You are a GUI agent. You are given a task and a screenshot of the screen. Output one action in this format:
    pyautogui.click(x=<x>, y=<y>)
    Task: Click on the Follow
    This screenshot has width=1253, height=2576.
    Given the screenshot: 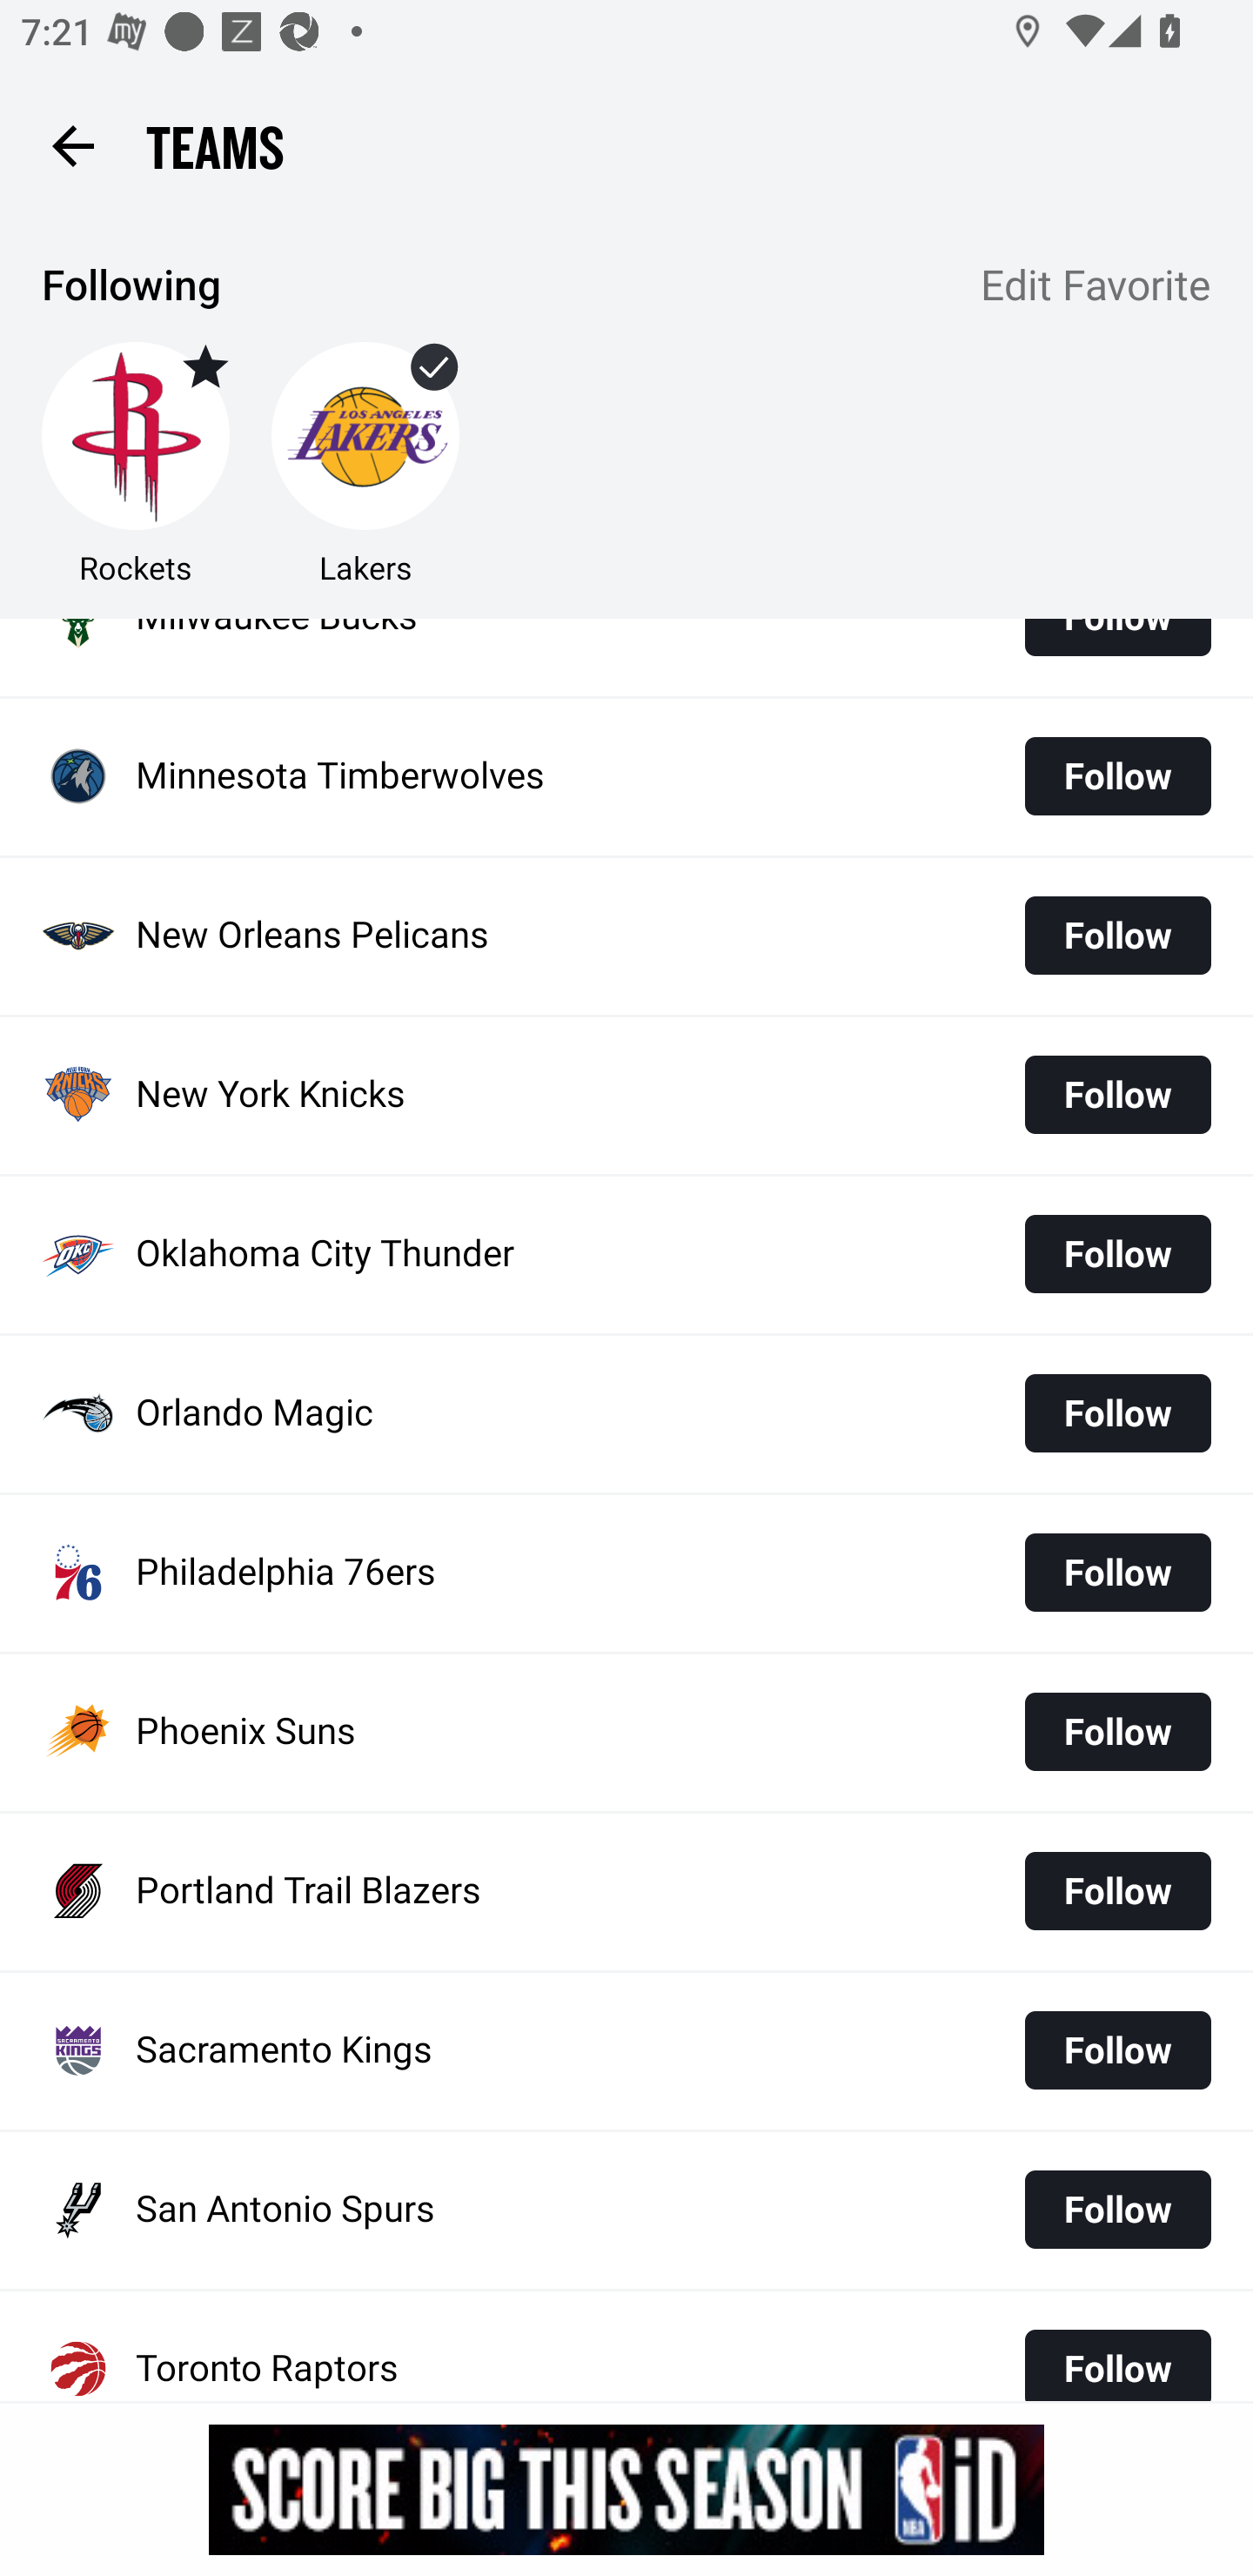 What is the action you would take?
    pyautogui.click(x=1117, y=1253)
    